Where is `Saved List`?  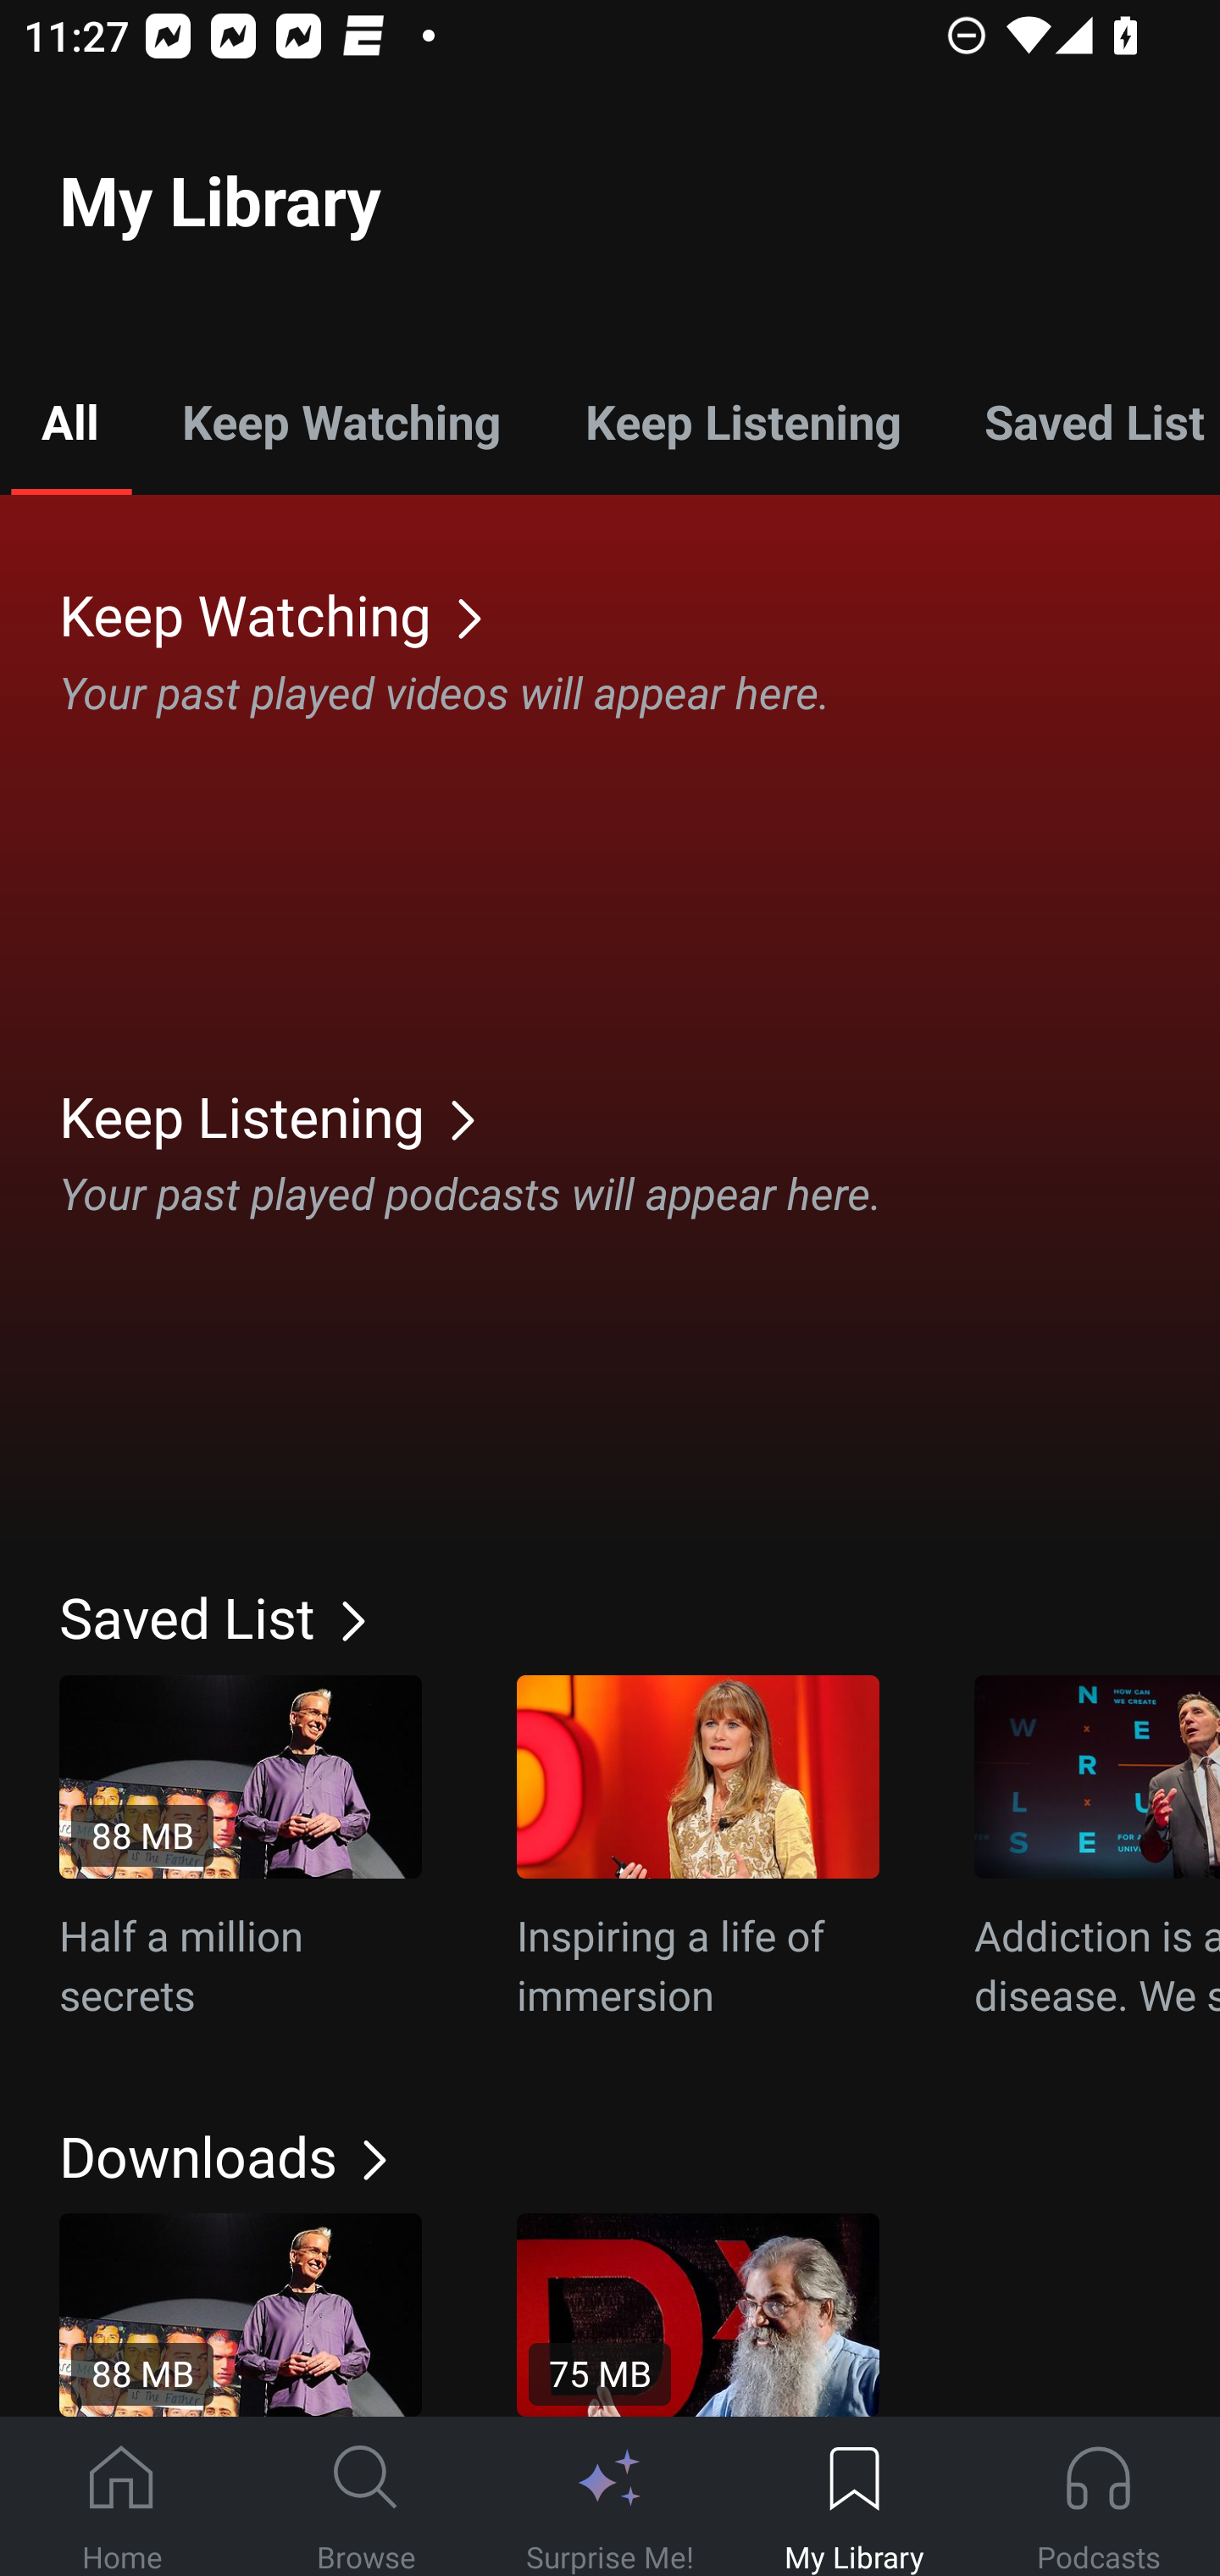 Saved List is located at coordinates (1081, 420).